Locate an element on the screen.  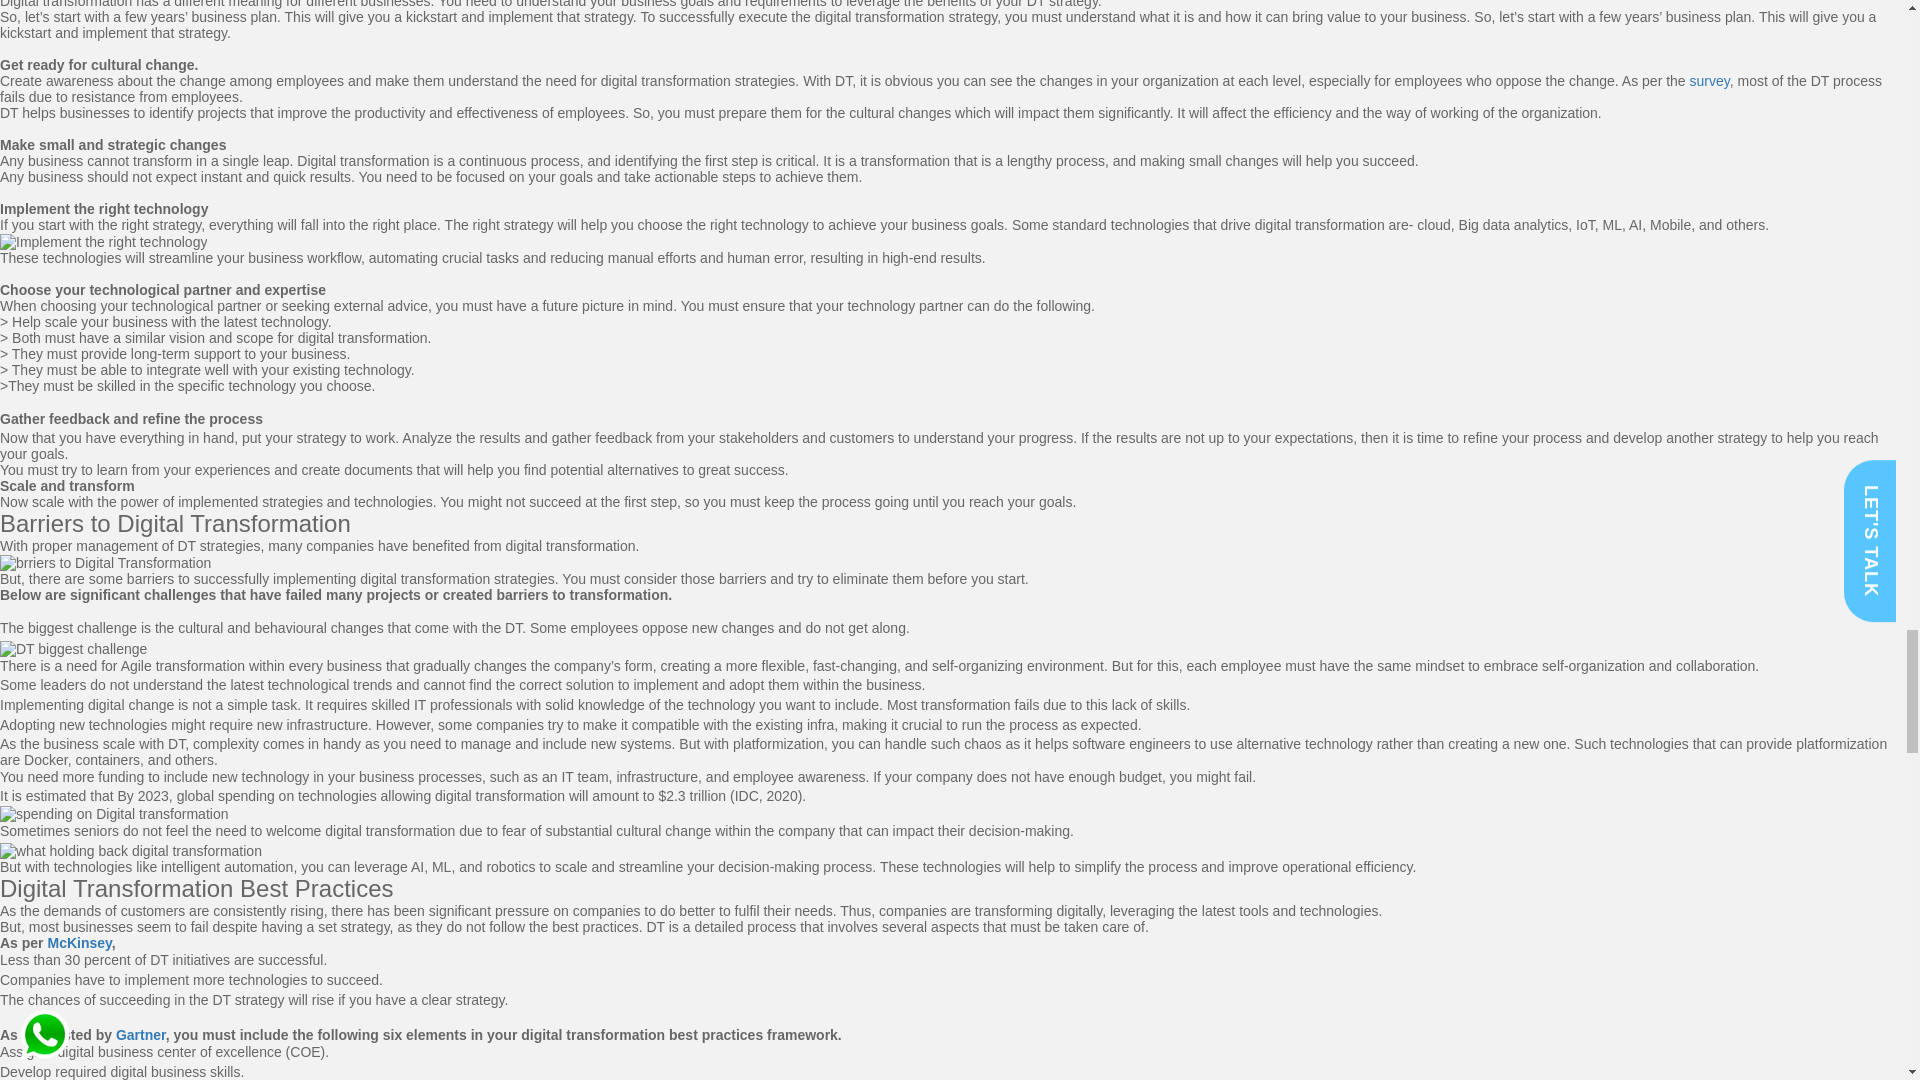
Barriers to Digital Transformation is located at coordinates (176, 522).